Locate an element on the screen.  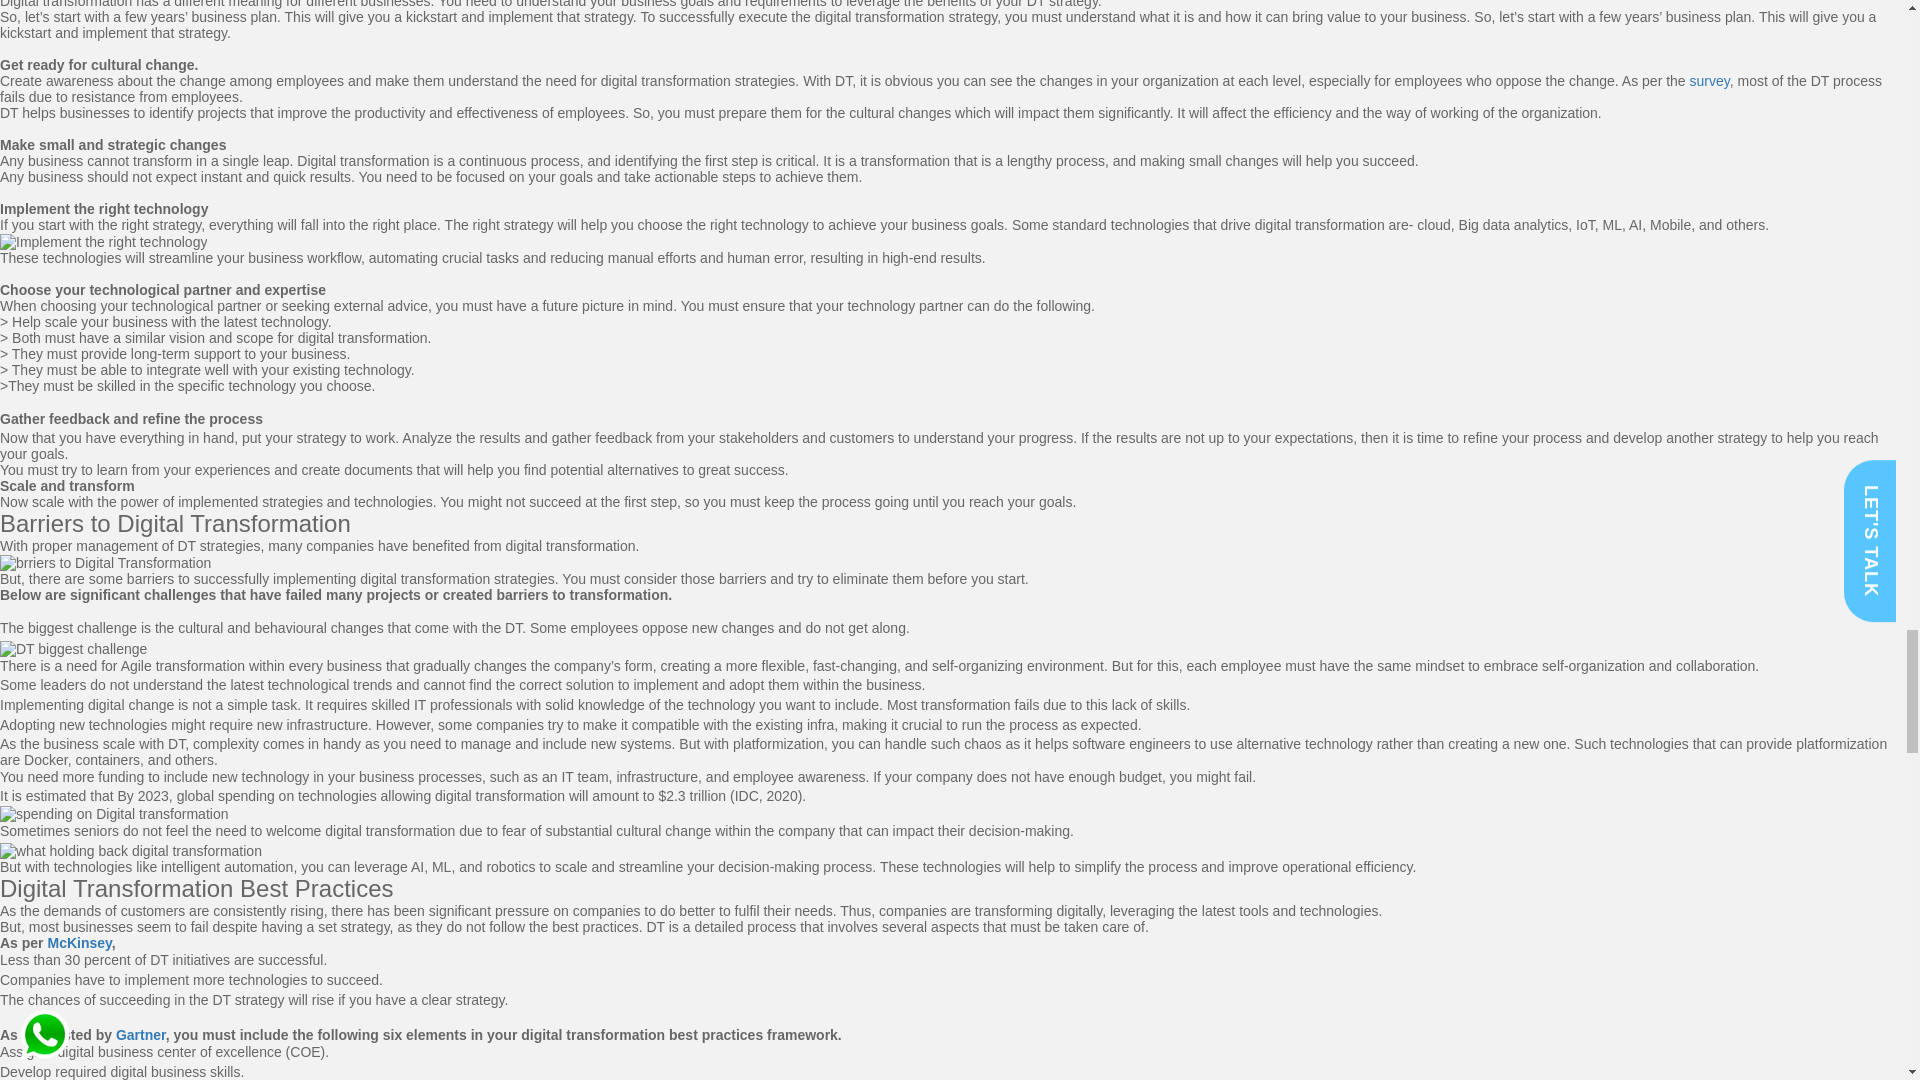
Barriers to Digital Transformation is located at coordinates (176, 522).